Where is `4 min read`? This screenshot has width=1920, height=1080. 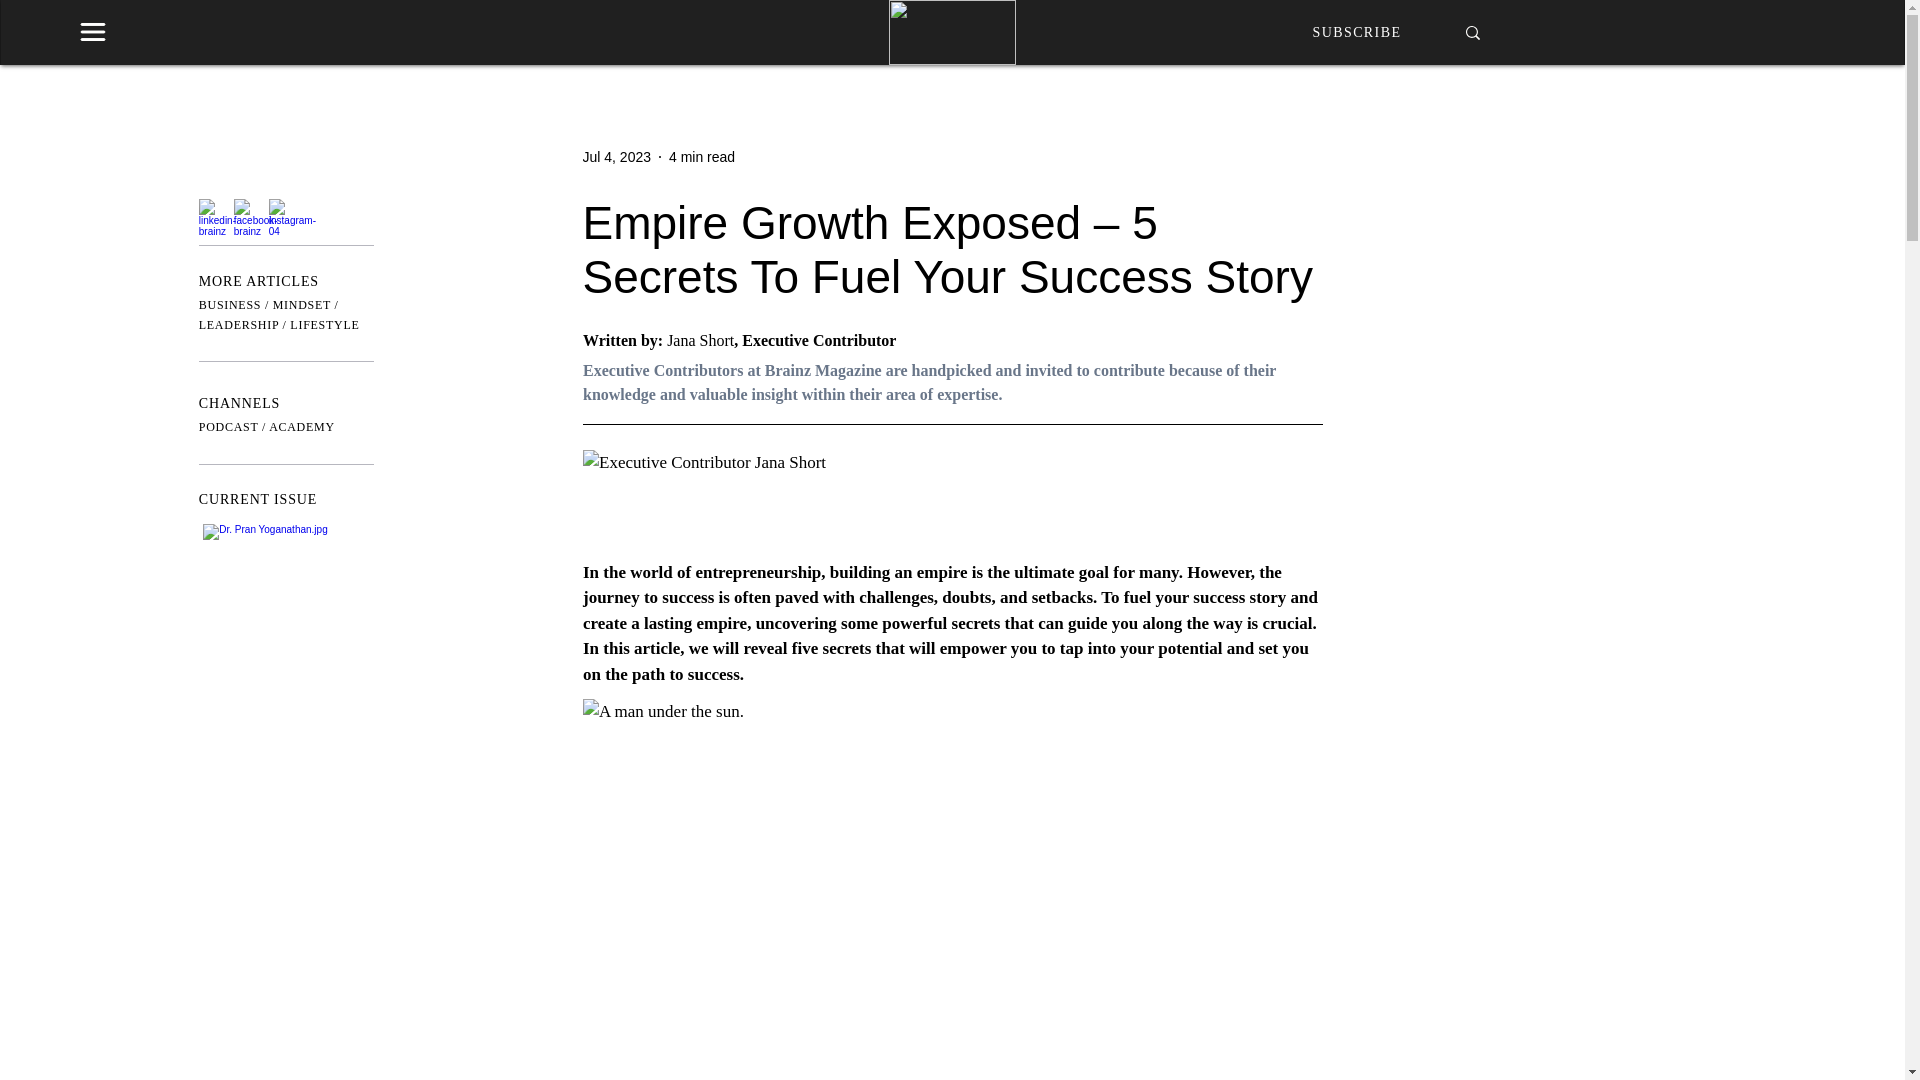 4 min read is located at coordinates (702, 156).